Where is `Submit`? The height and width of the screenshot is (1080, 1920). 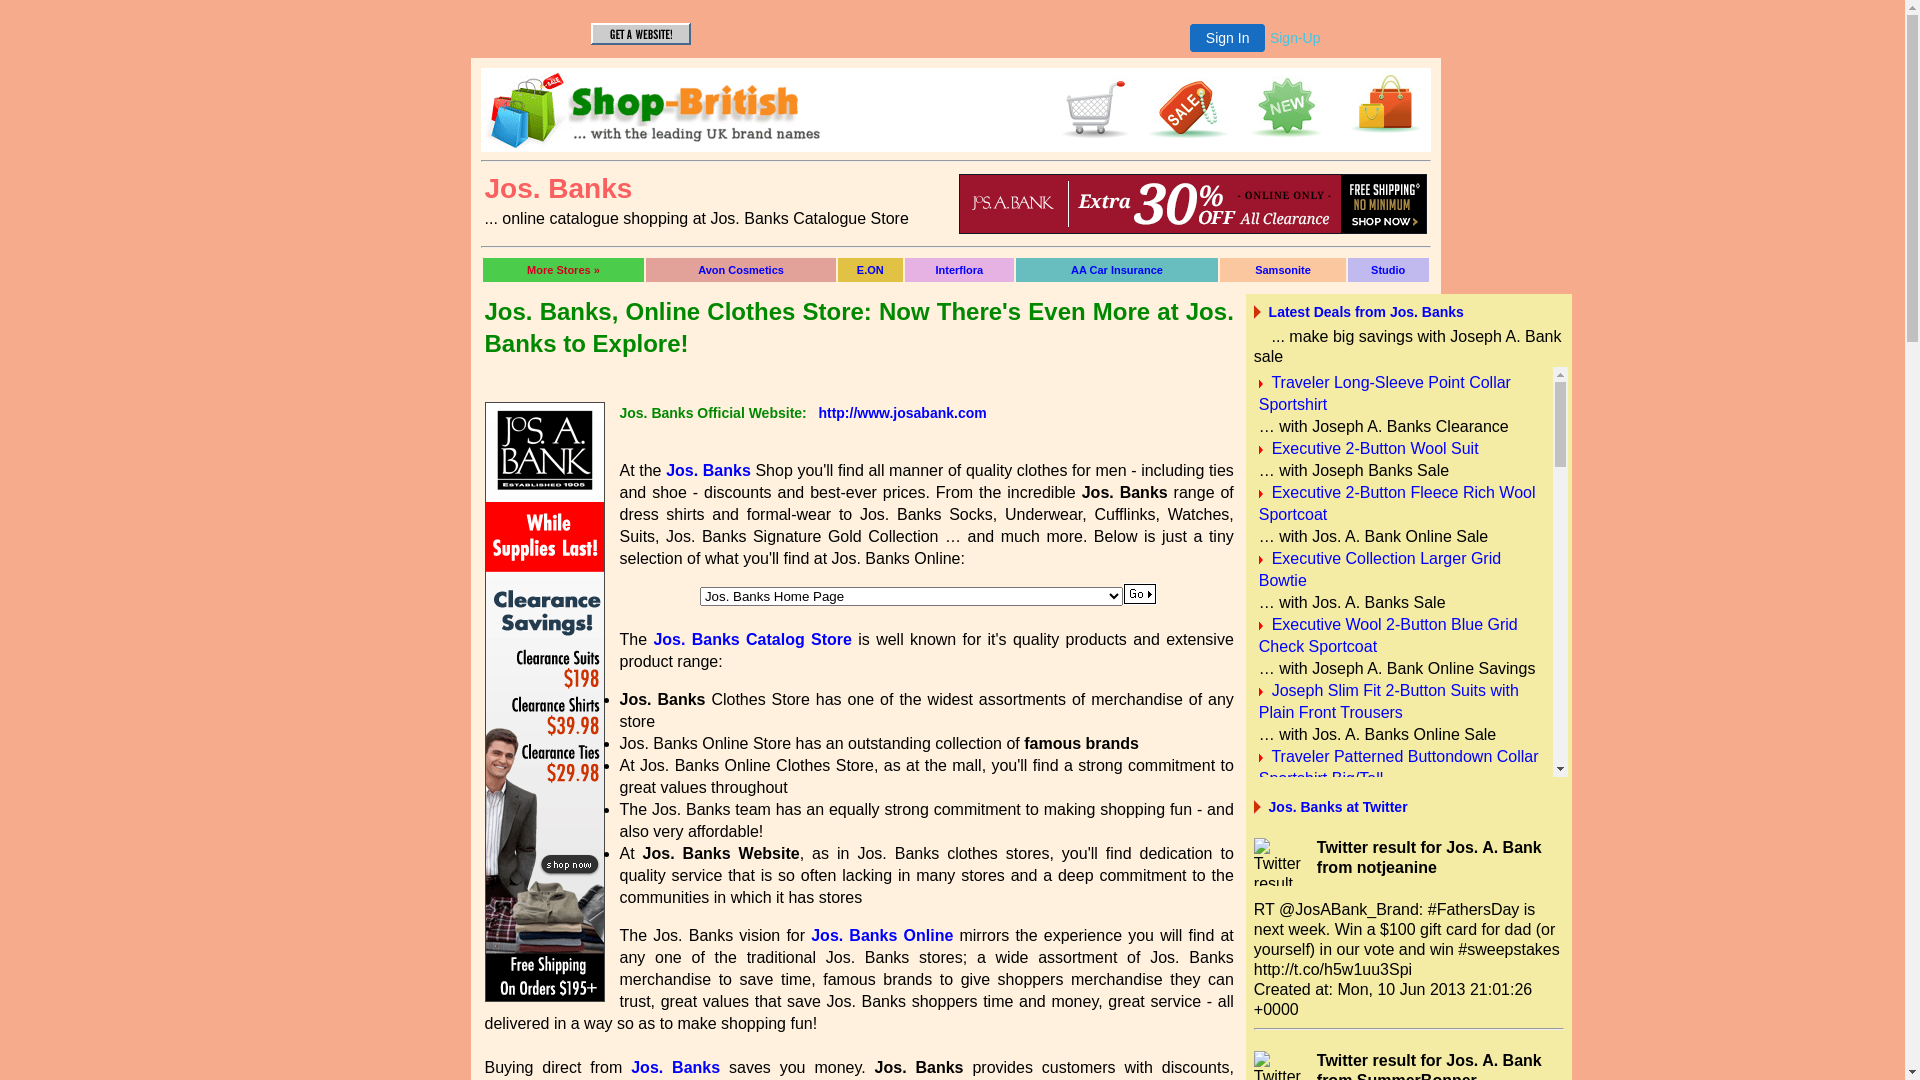
Submit is located at coordinates (1140, 594).